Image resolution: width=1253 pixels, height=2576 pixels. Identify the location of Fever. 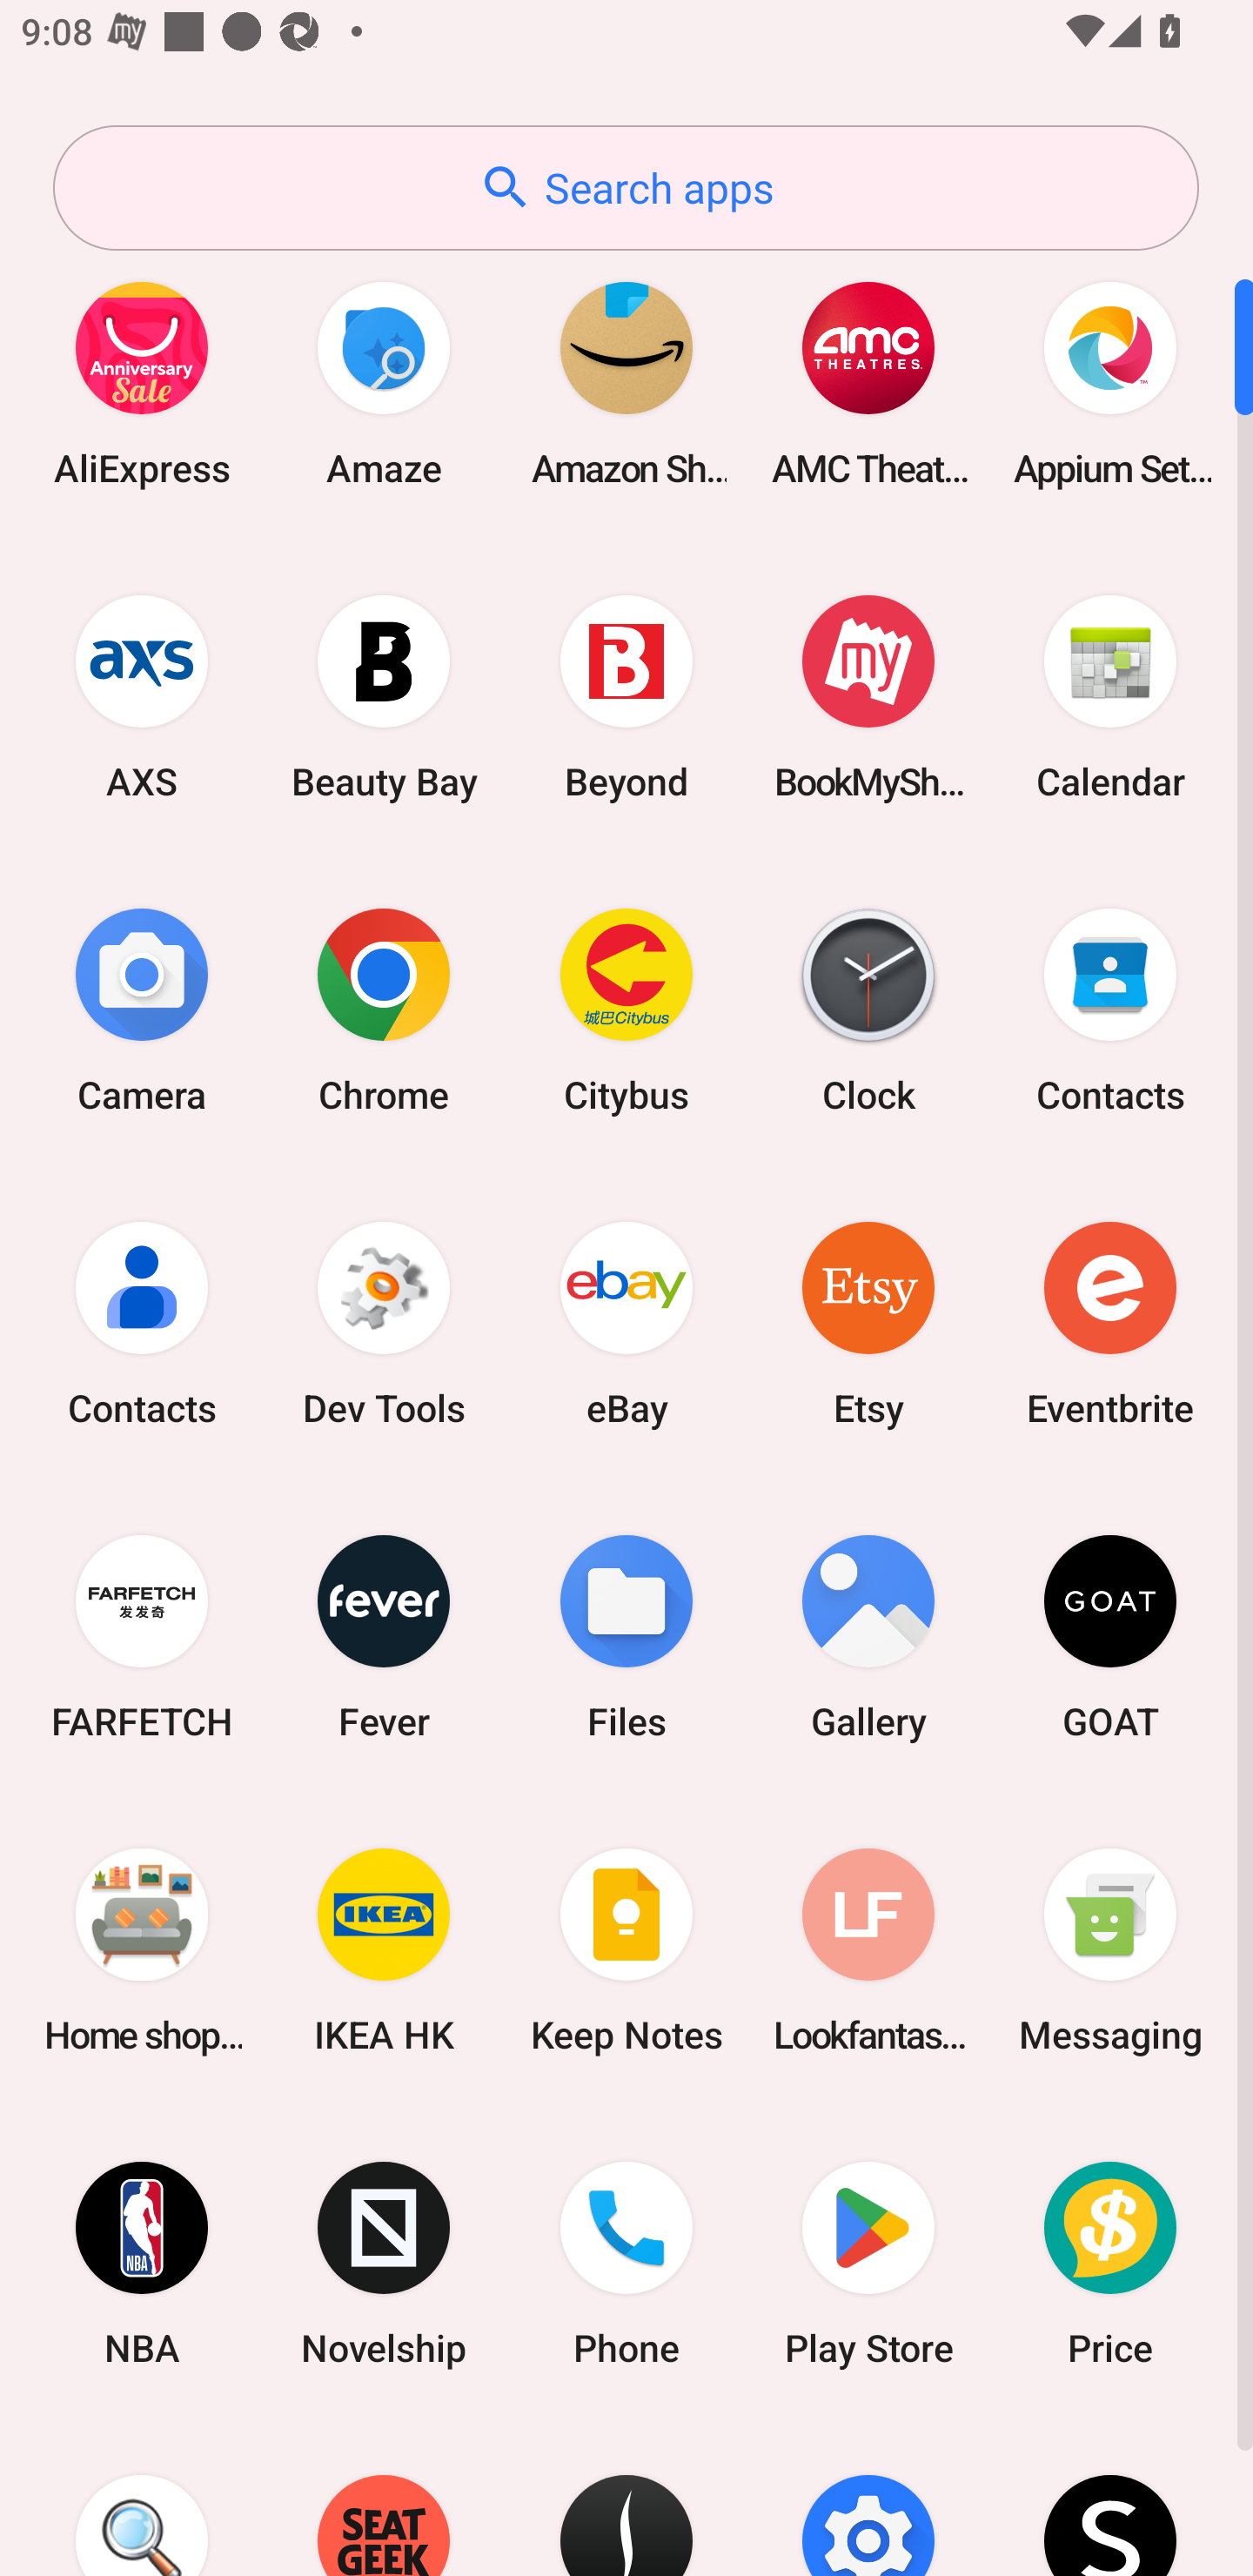
(384, 1636).